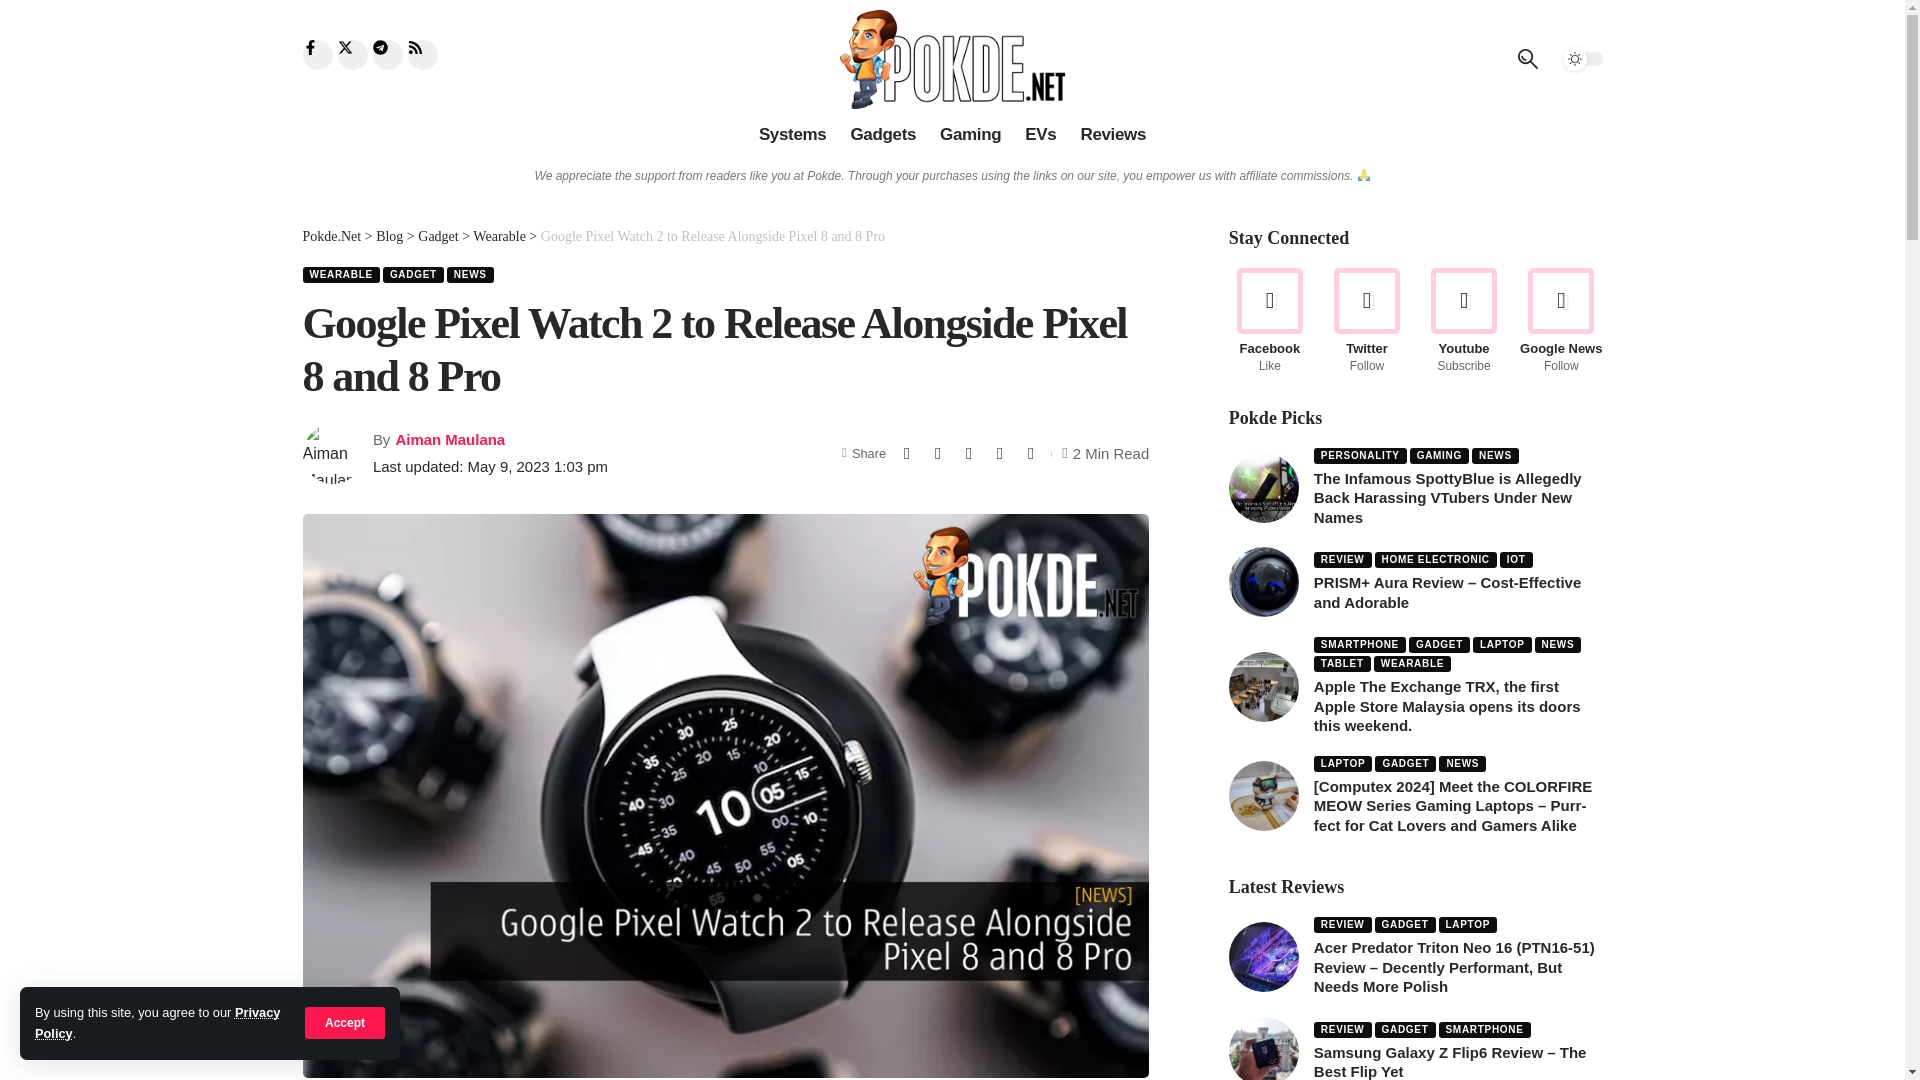 The width and height of the screenshot is (1920, 1080). What do you see at coordinates (330, 236) in the screenshot?
I see `Go to Pokde.Net.` at bounding box center [330, 236].